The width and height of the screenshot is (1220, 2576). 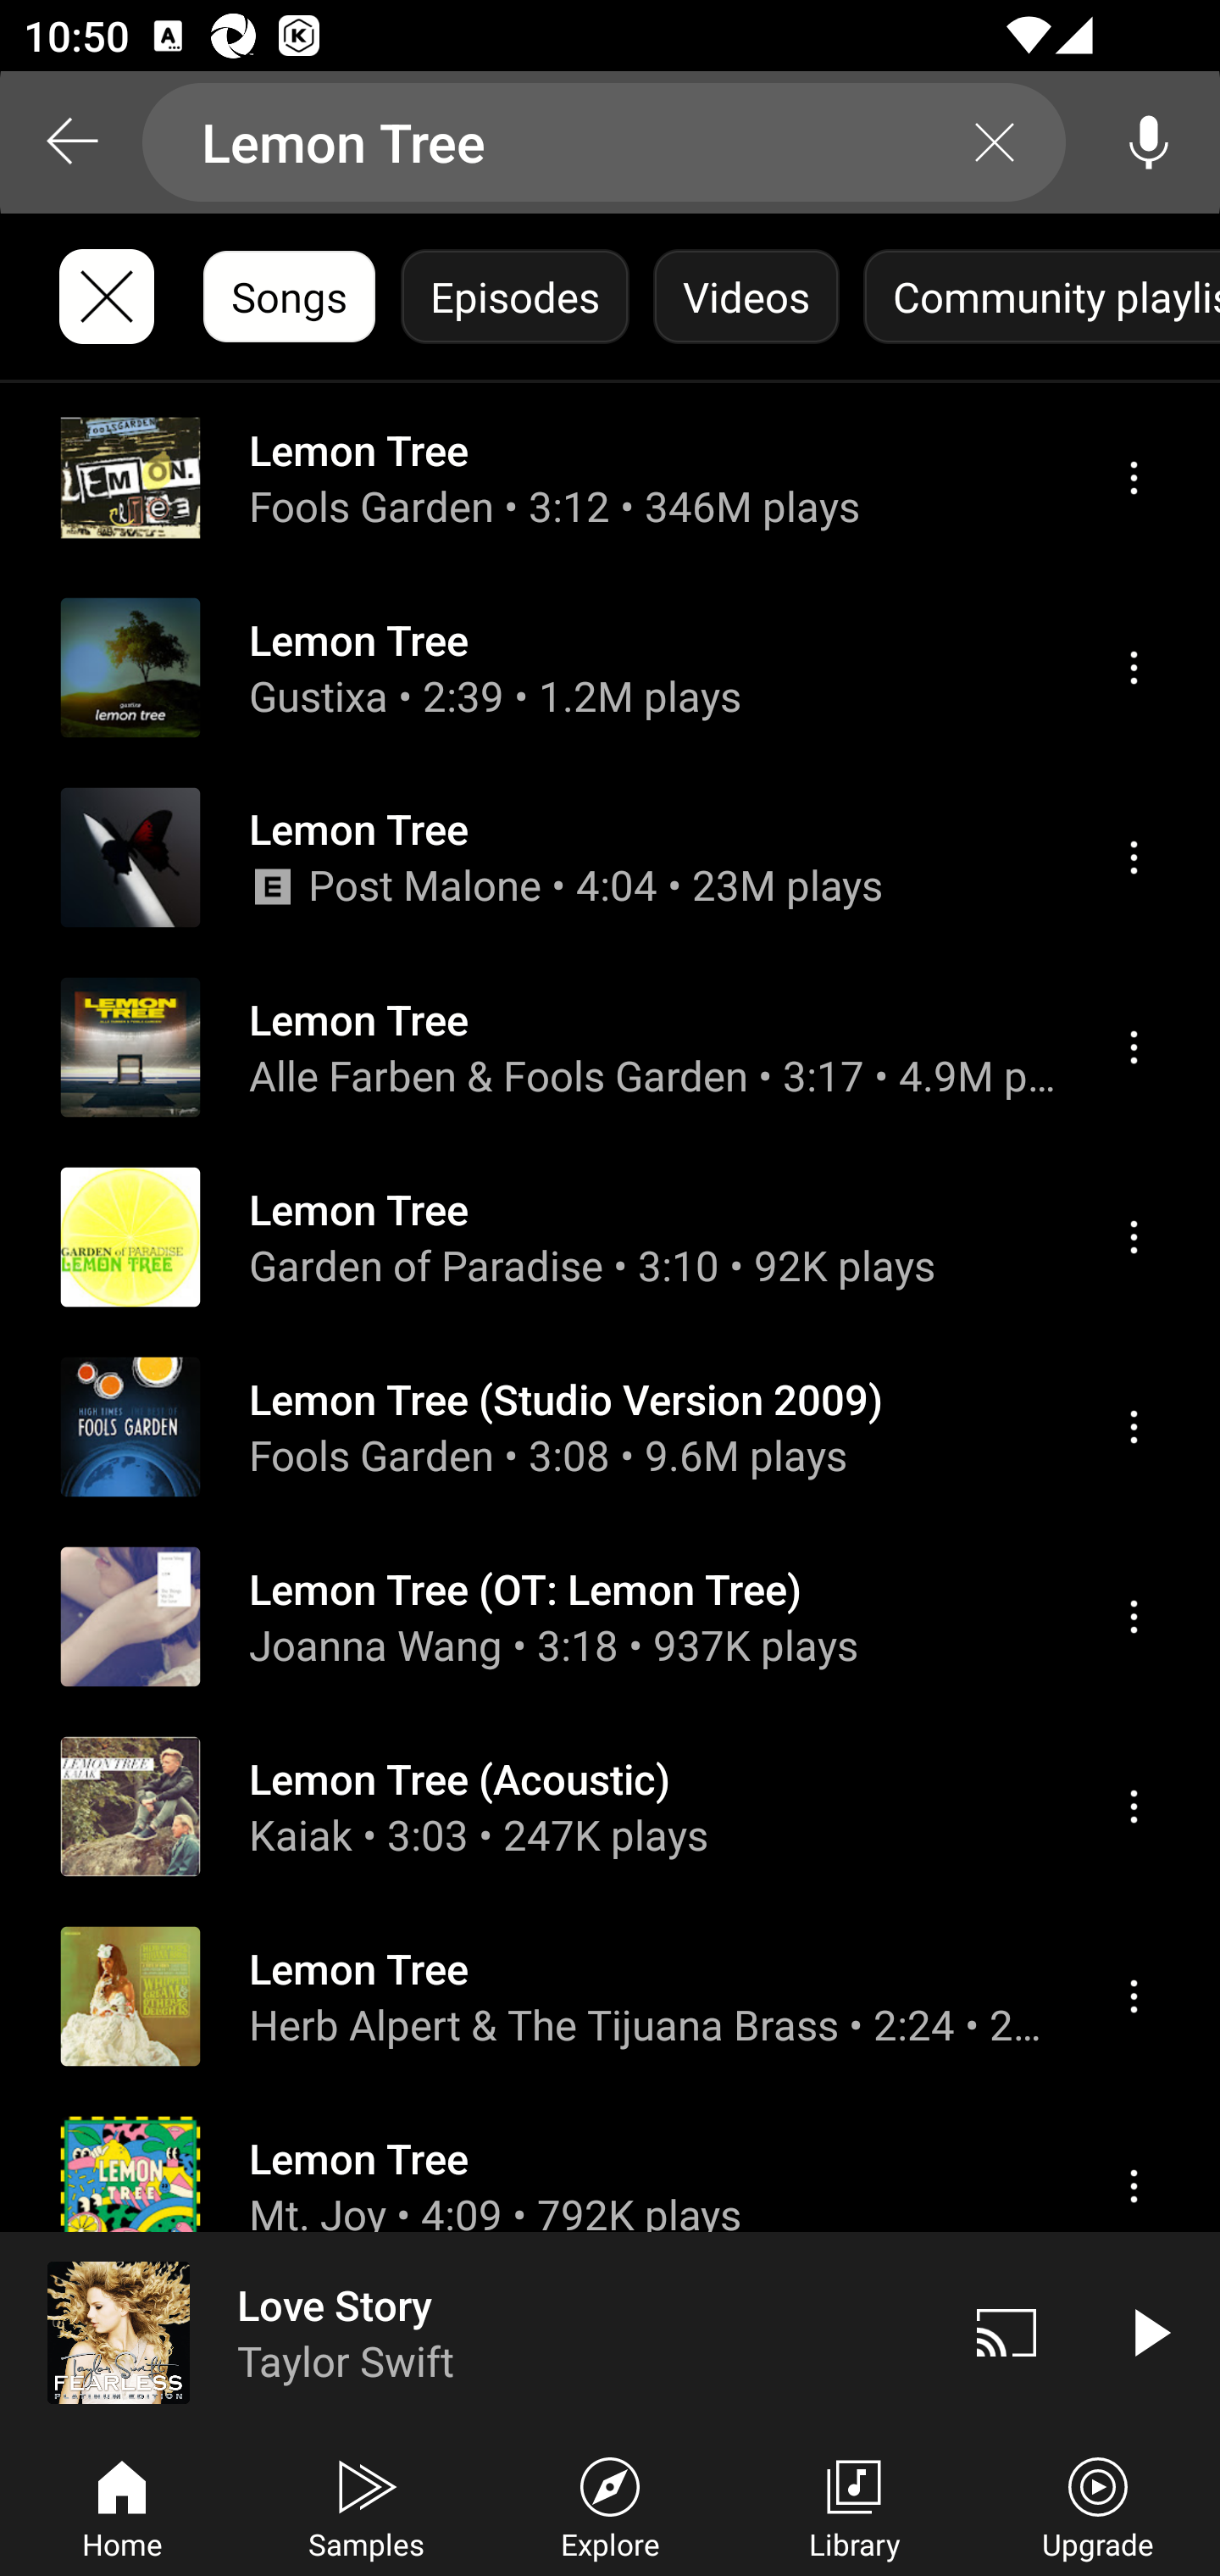 What do you see at coordinates (71, 142) in the screenshot?
I see `Search back` at bounding box center [71, 142].